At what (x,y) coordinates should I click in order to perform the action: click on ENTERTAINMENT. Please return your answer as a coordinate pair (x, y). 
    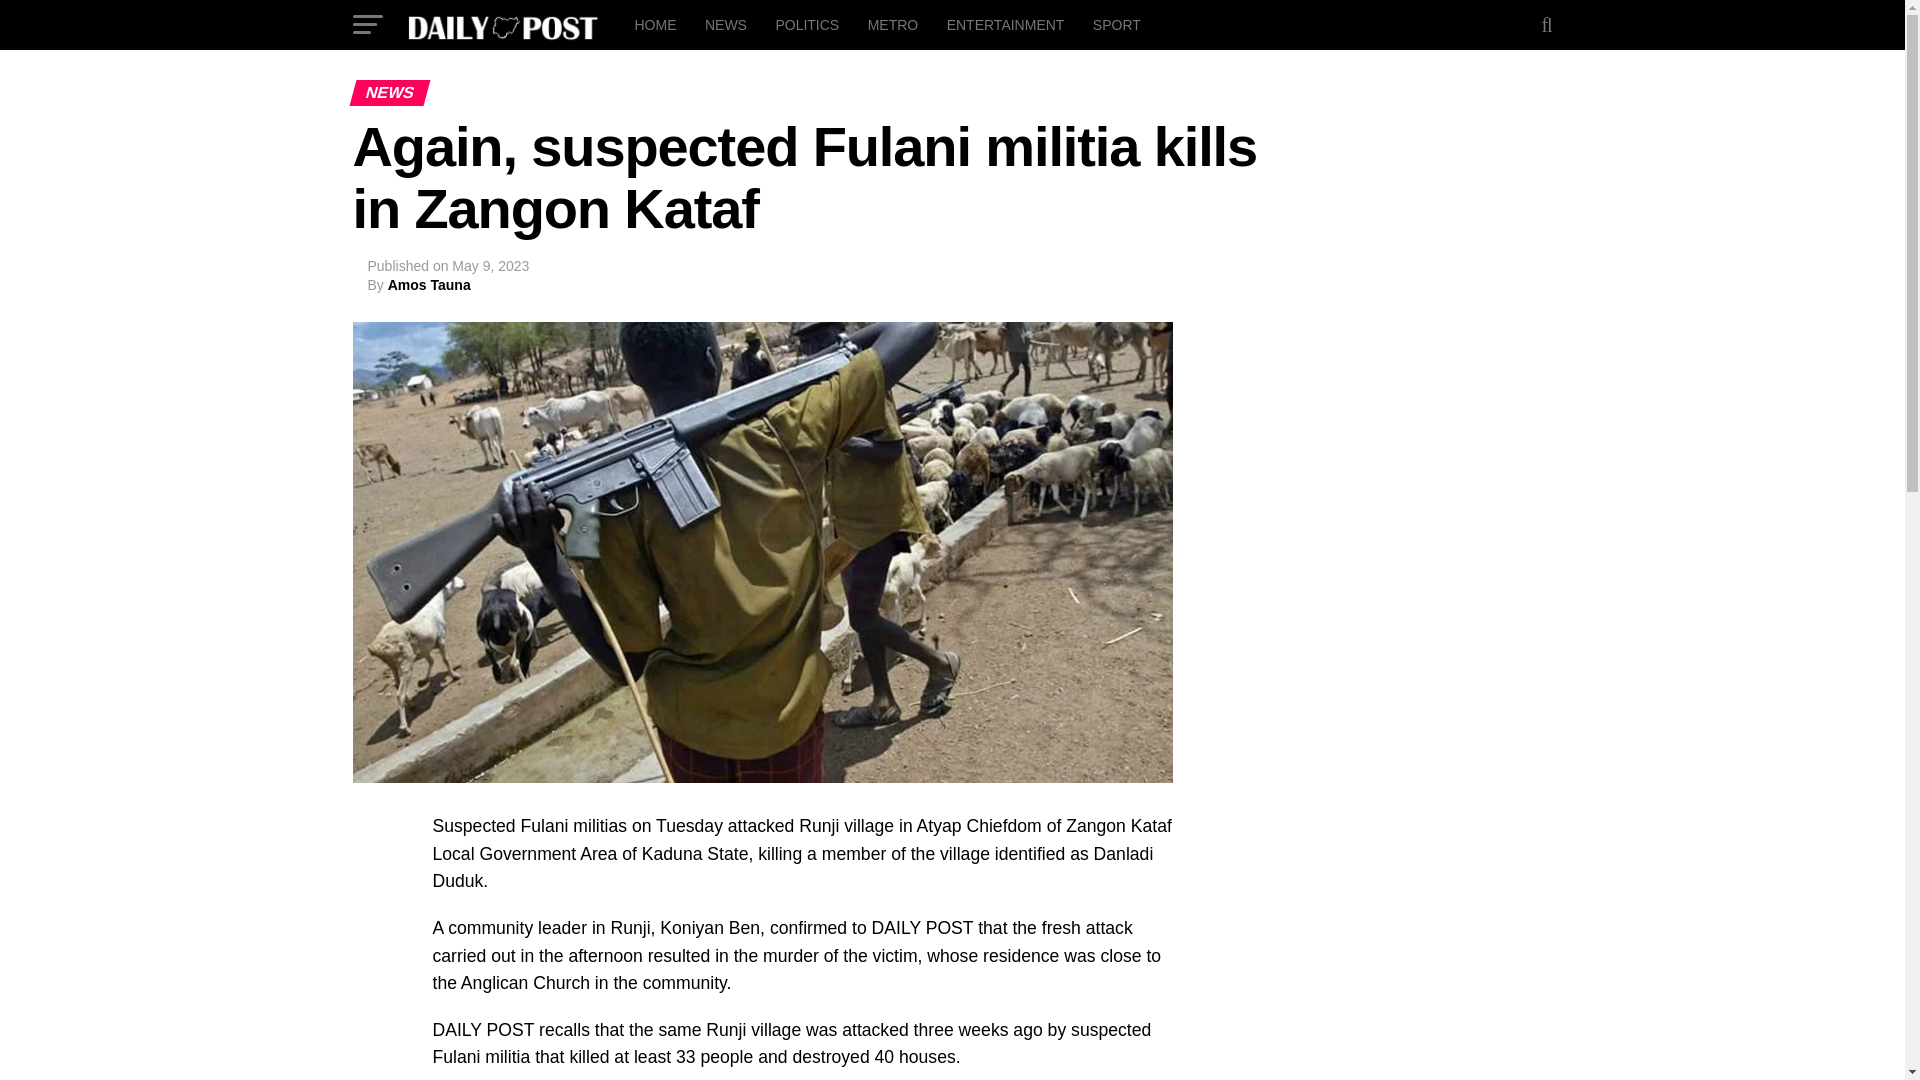
    Looking at the image, I should click on (1006, 24).